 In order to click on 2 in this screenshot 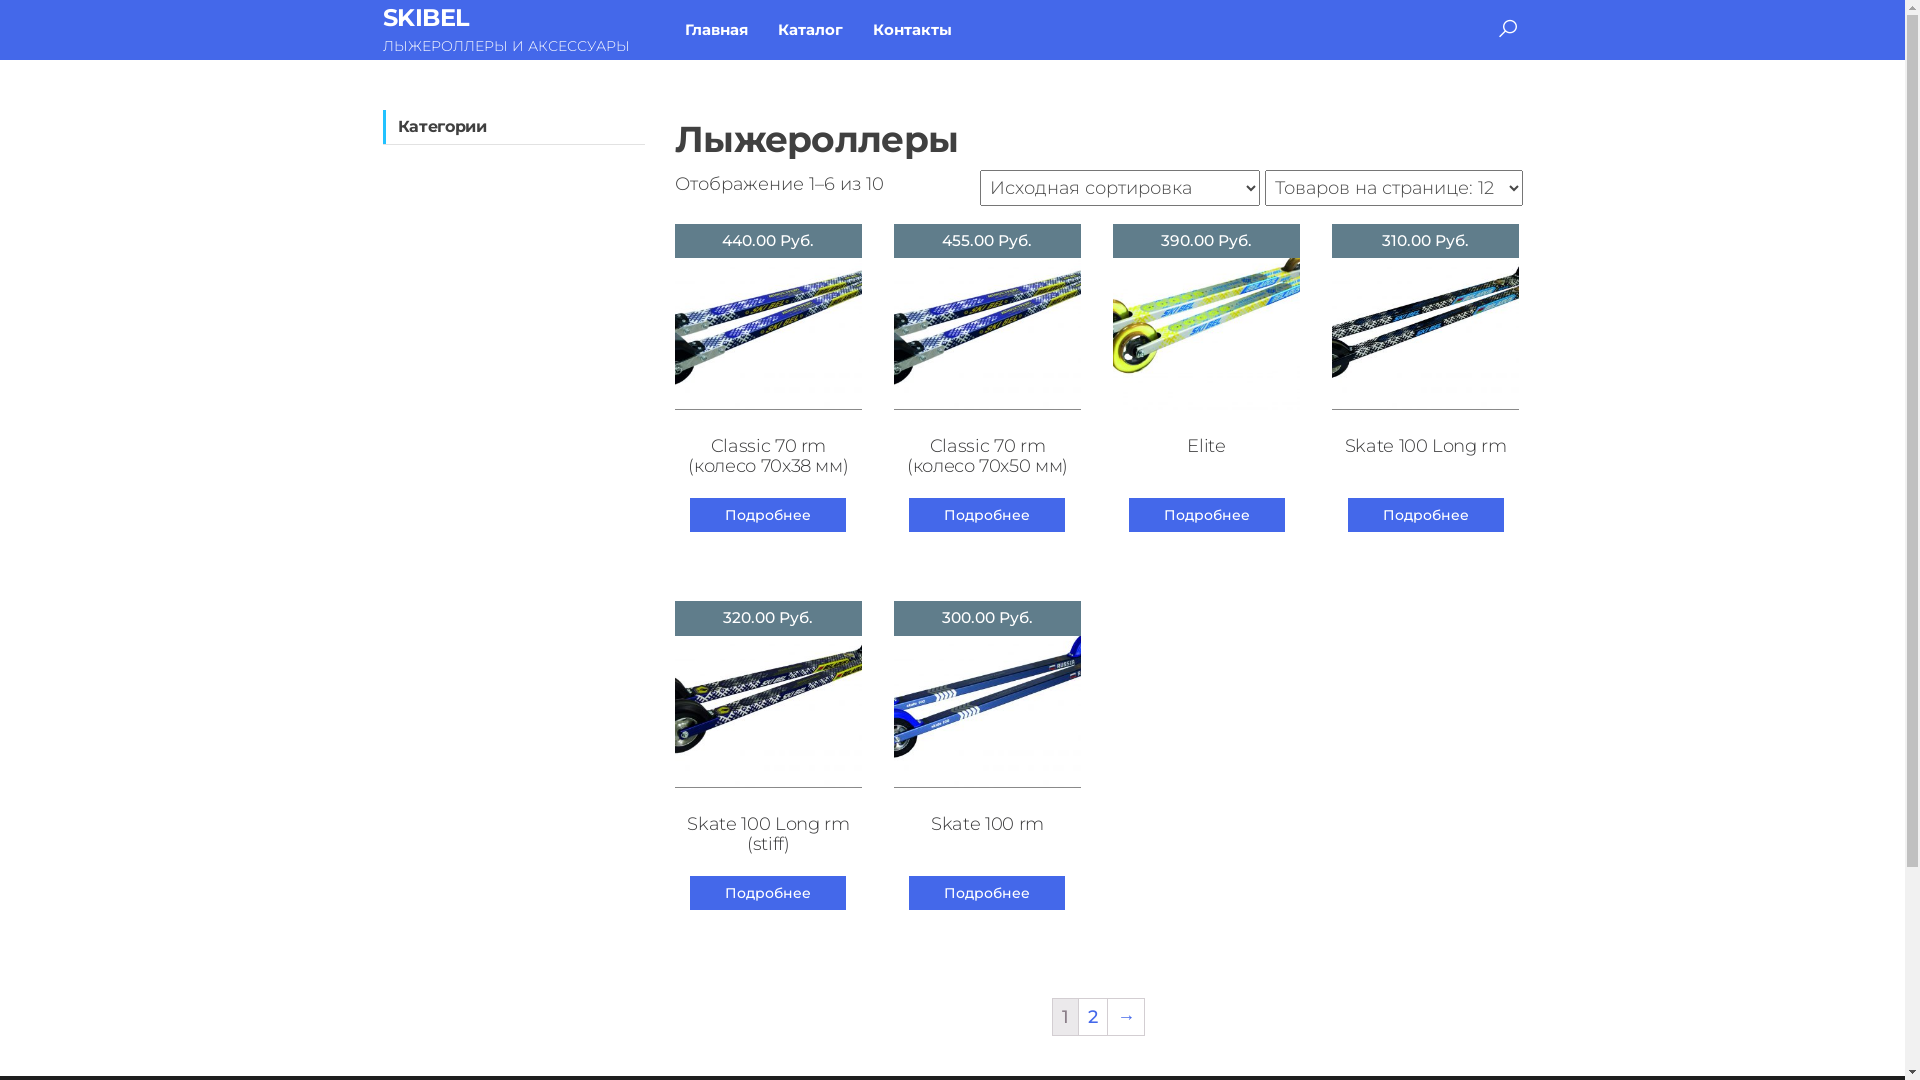, I will do `click(1093, 1017)`.